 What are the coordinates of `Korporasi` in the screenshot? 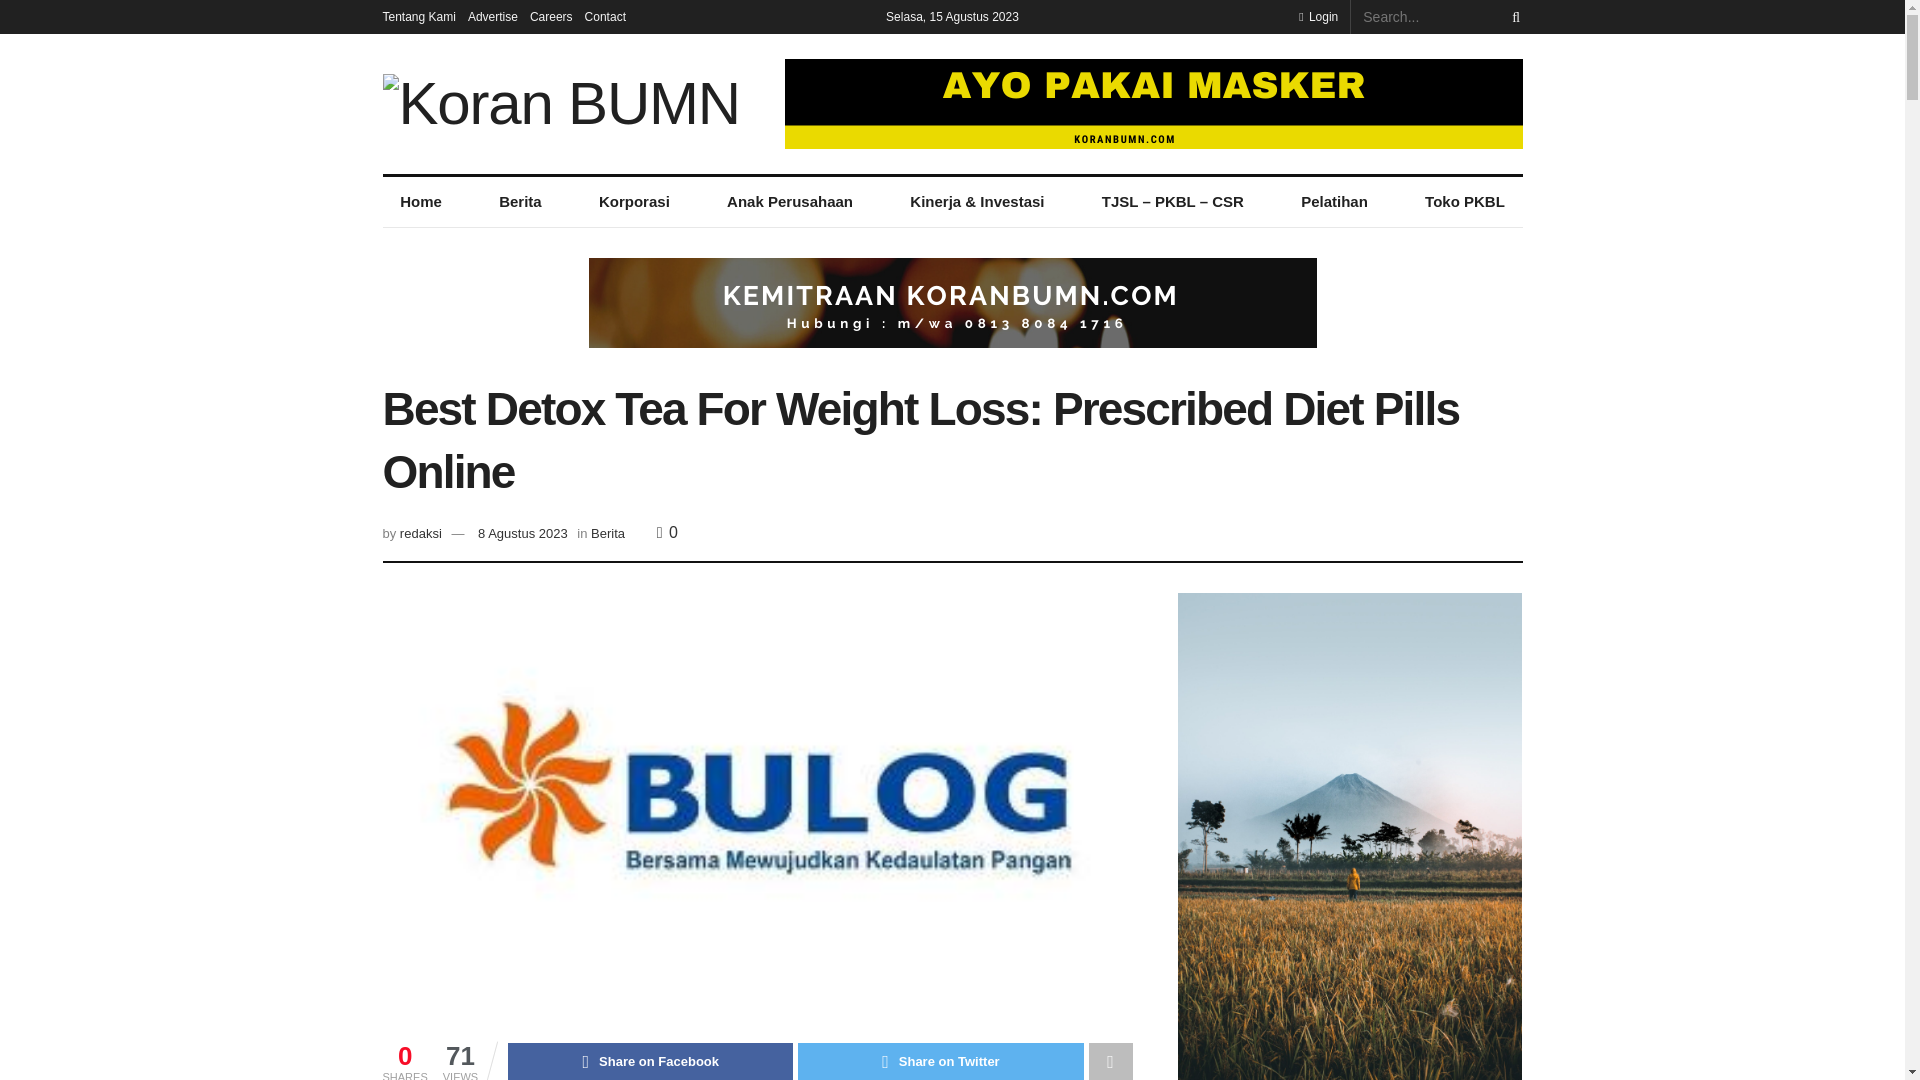 It's located at (634, 202).